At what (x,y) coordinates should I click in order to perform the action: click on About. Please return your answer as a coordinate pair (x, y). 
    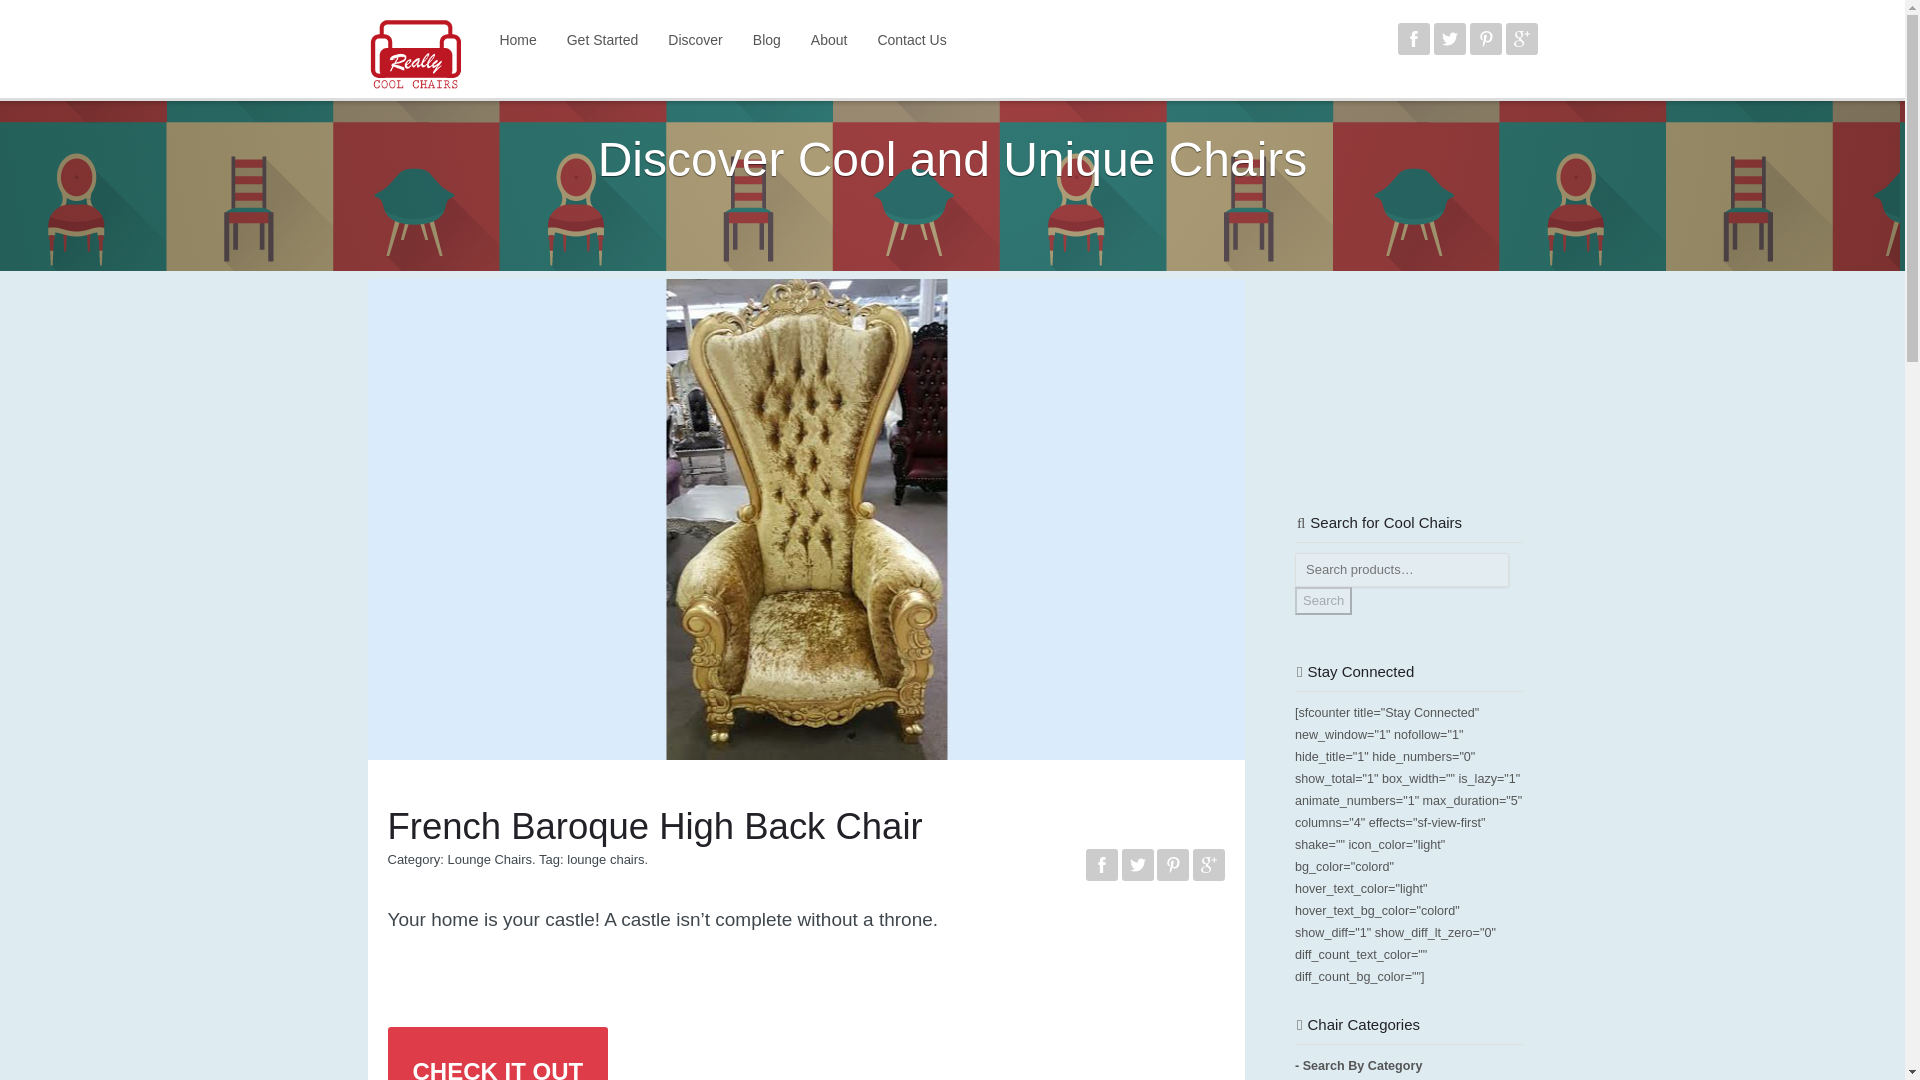
    Looking at the image, I should click on (829, 40).